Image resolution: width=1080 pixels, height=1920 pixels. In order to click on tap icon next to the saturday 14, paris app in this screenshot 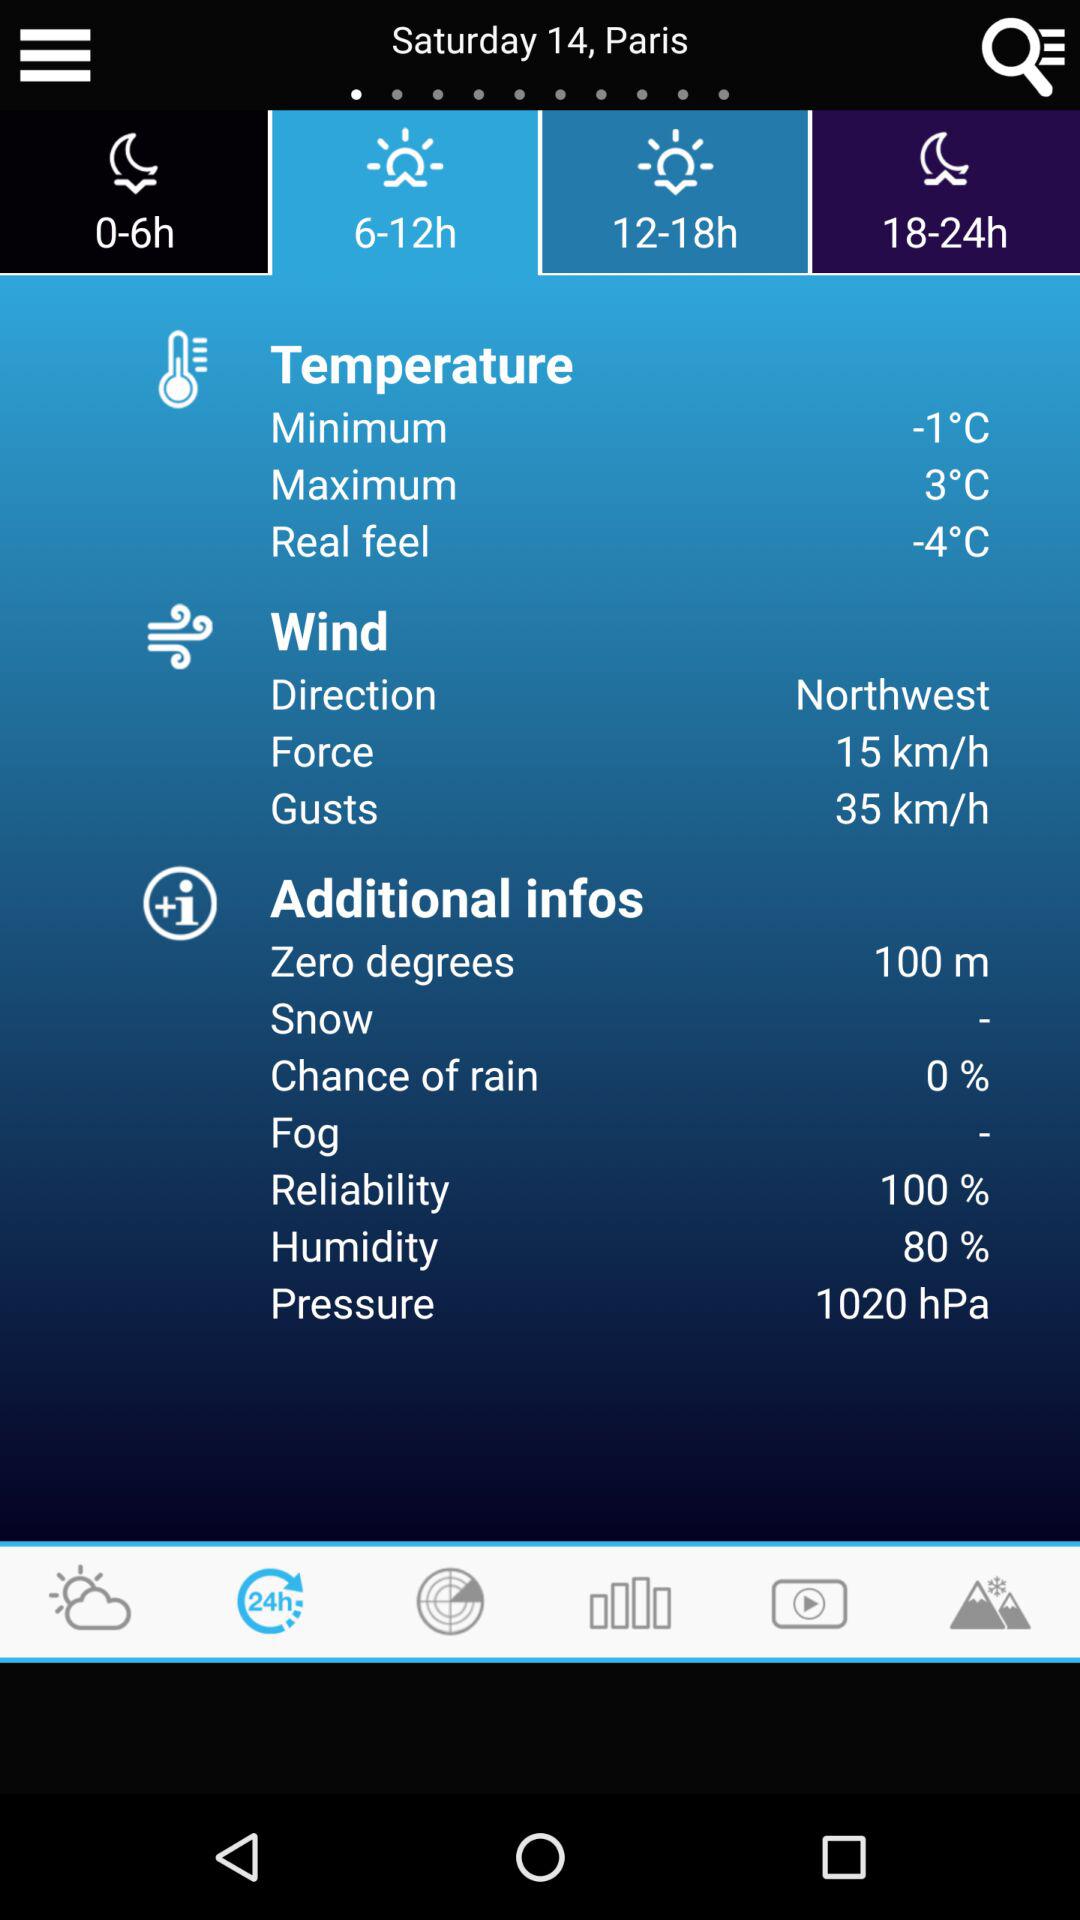, I will do `click(55, 55)`.